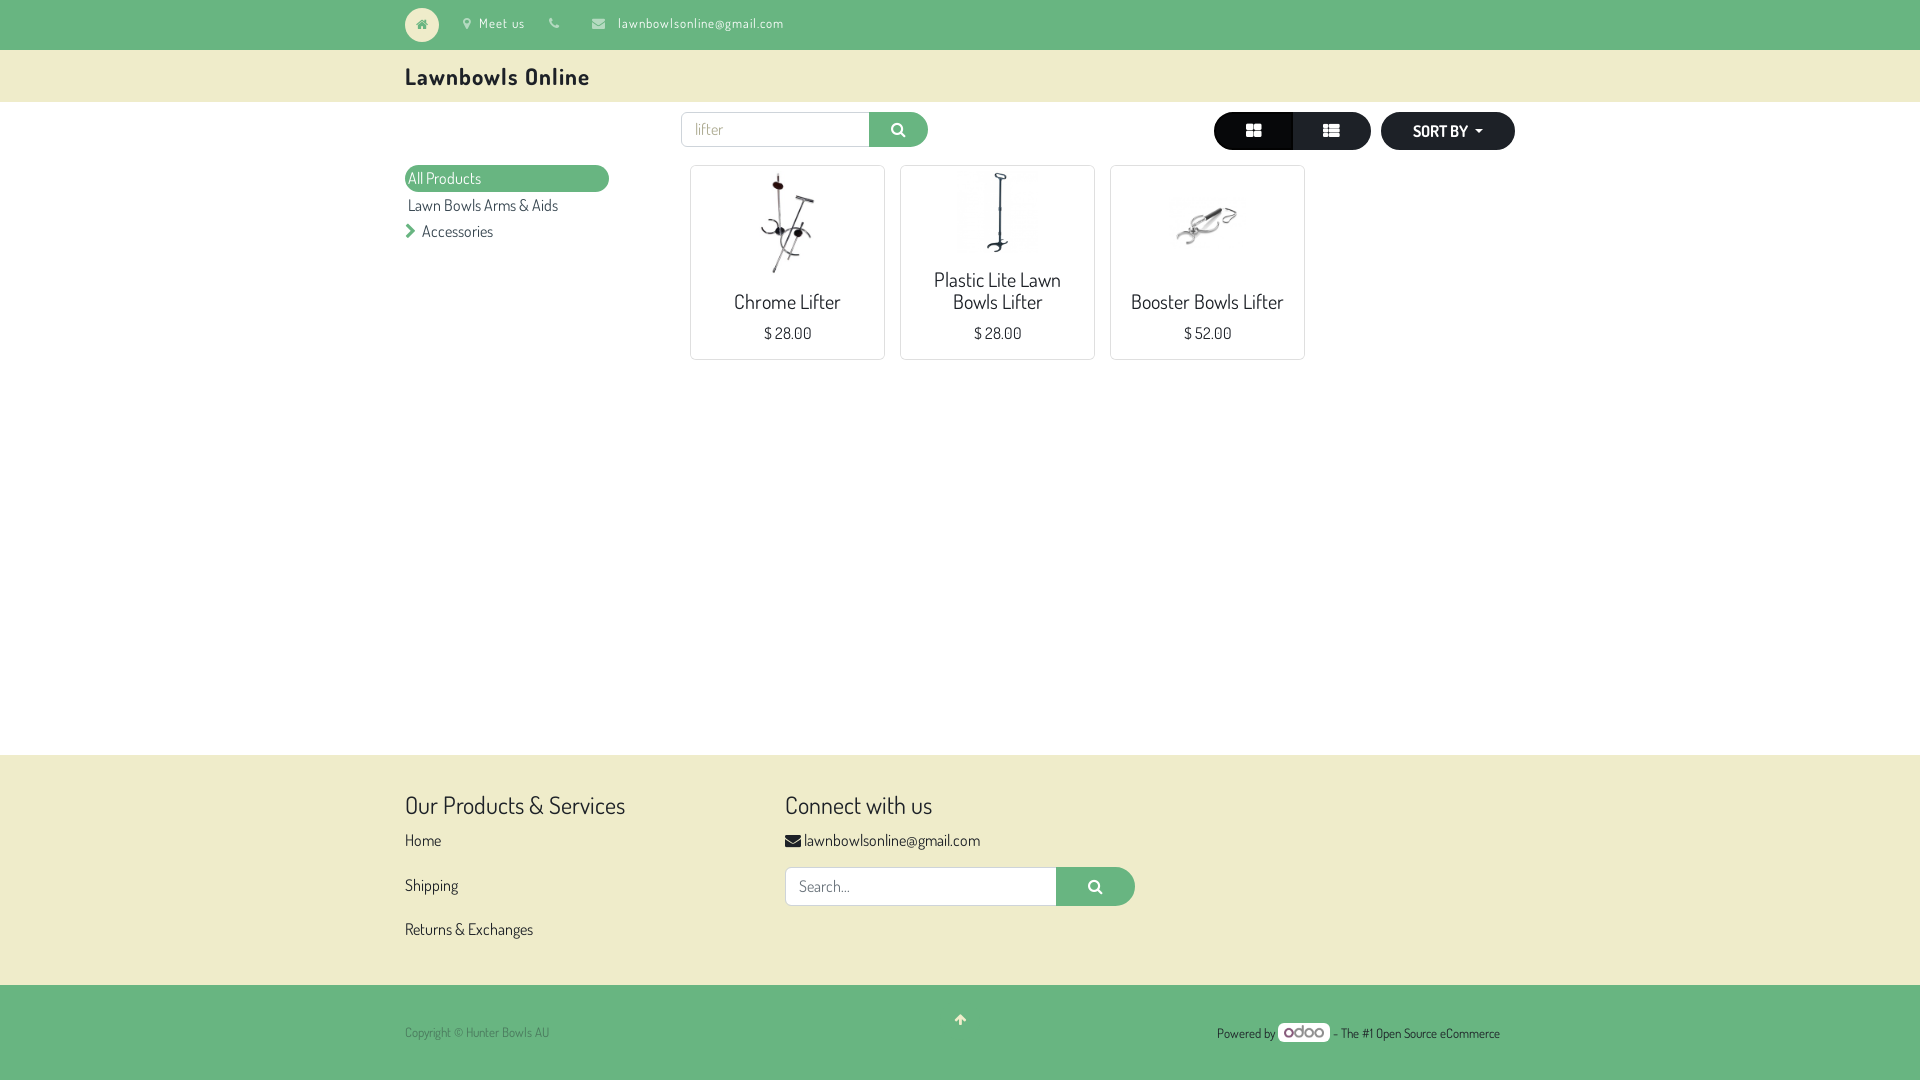  What do you see at coordinates (1206, 276) in the screenshot?
I see `Shopping cart` at bounding box center [1206, 276].